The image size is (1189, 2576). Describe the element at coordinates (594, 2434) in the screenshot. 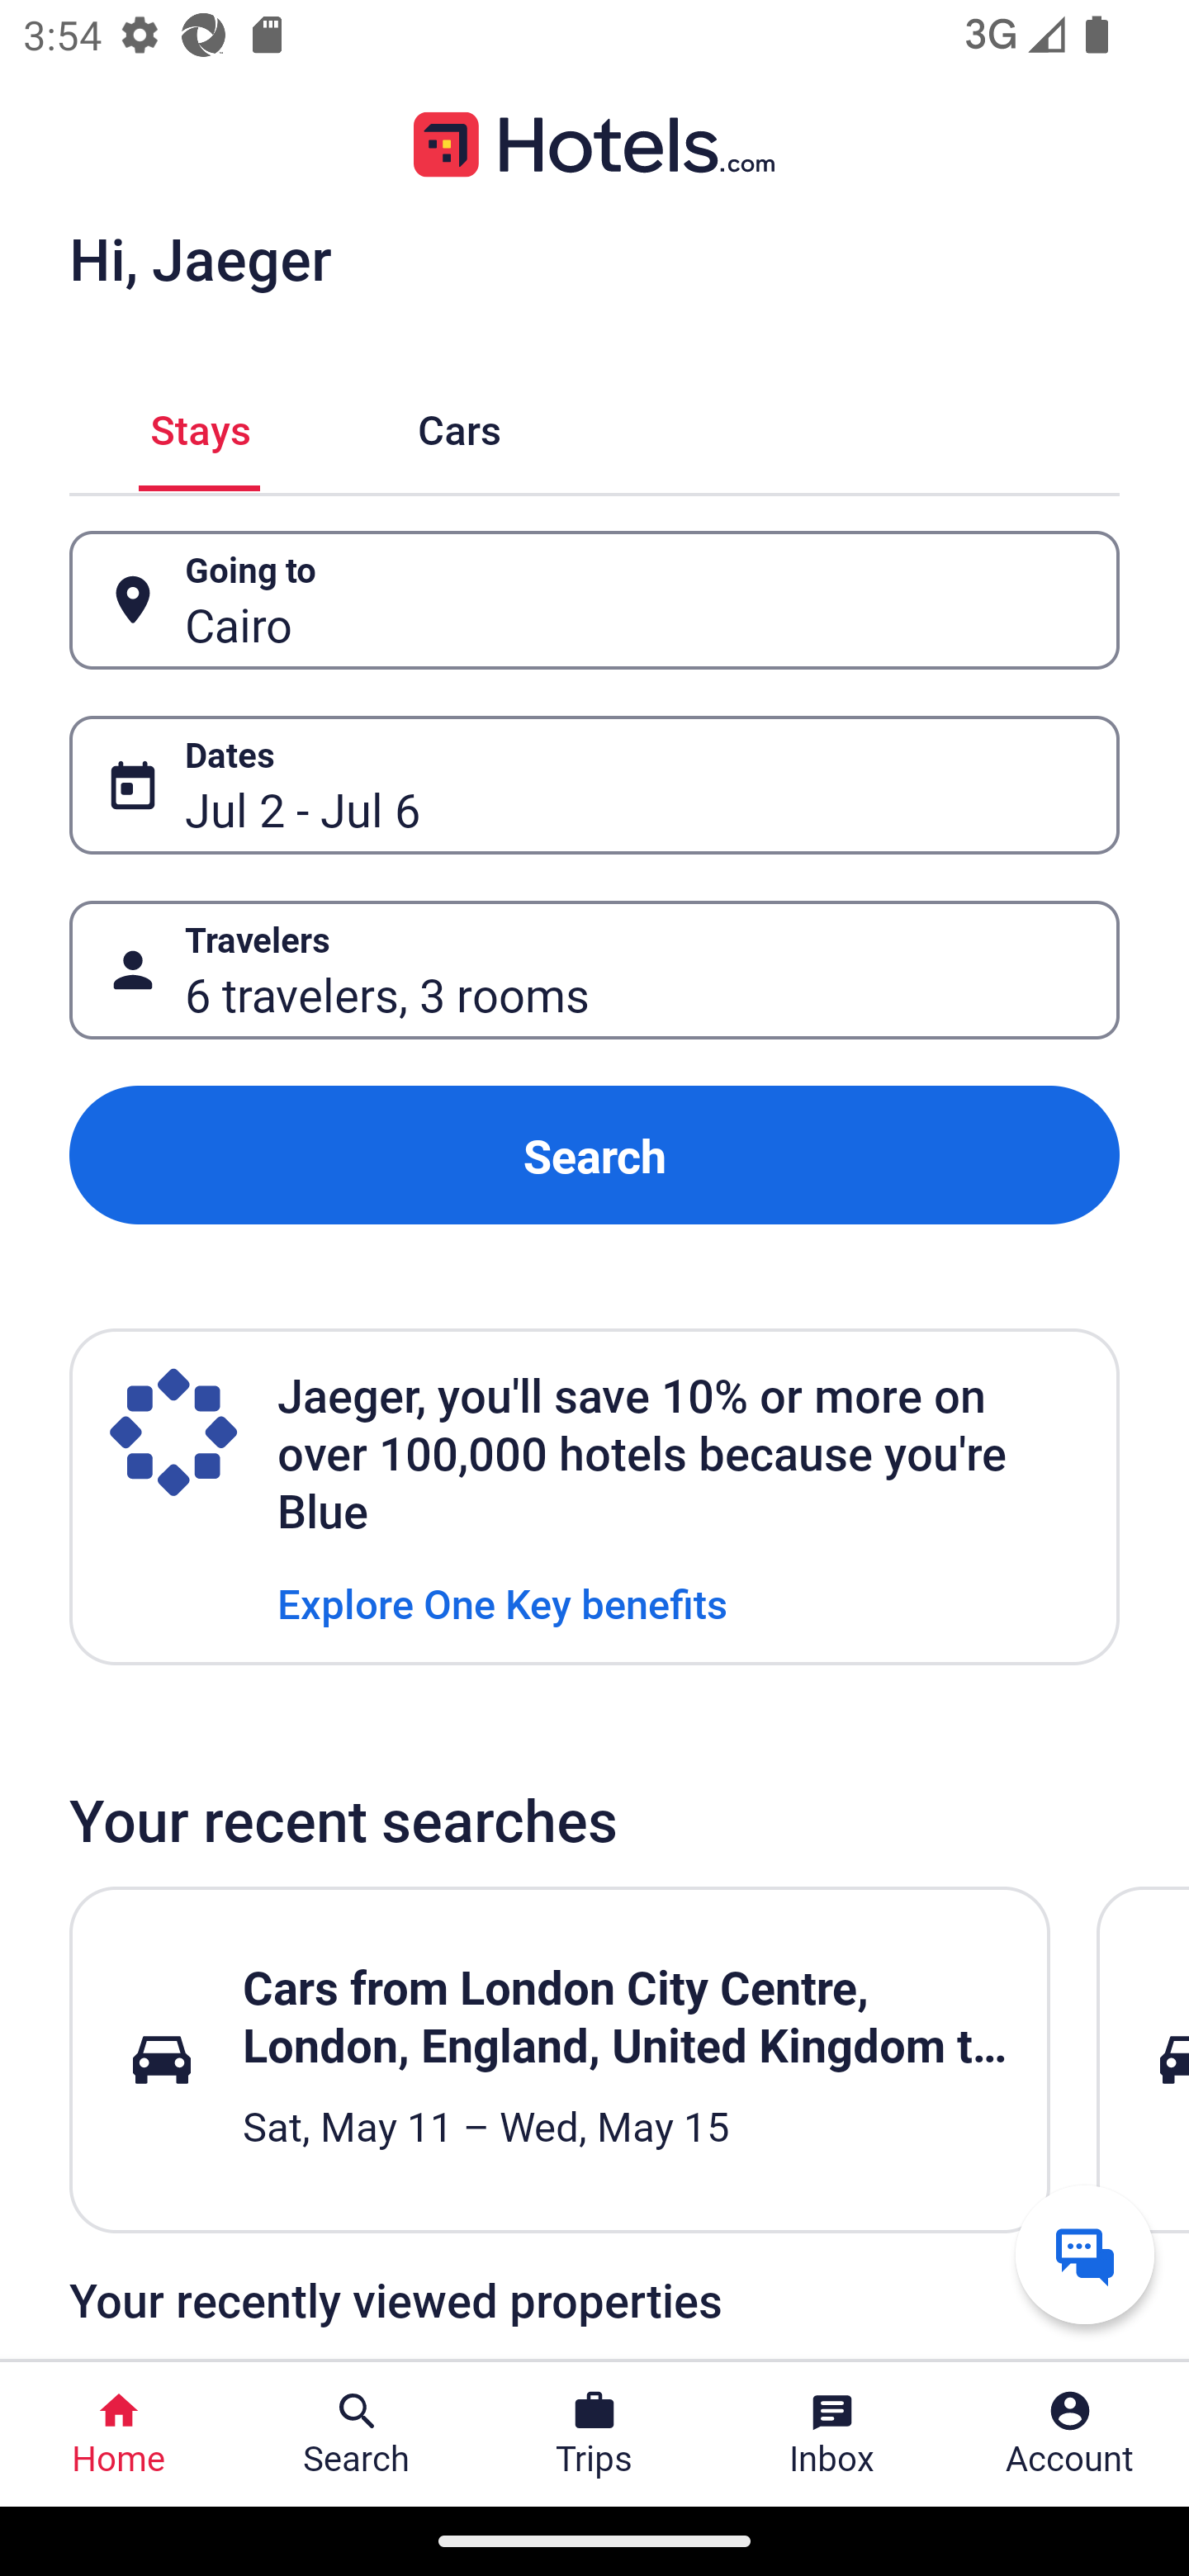

I see `Trips Trips Button` at that location.